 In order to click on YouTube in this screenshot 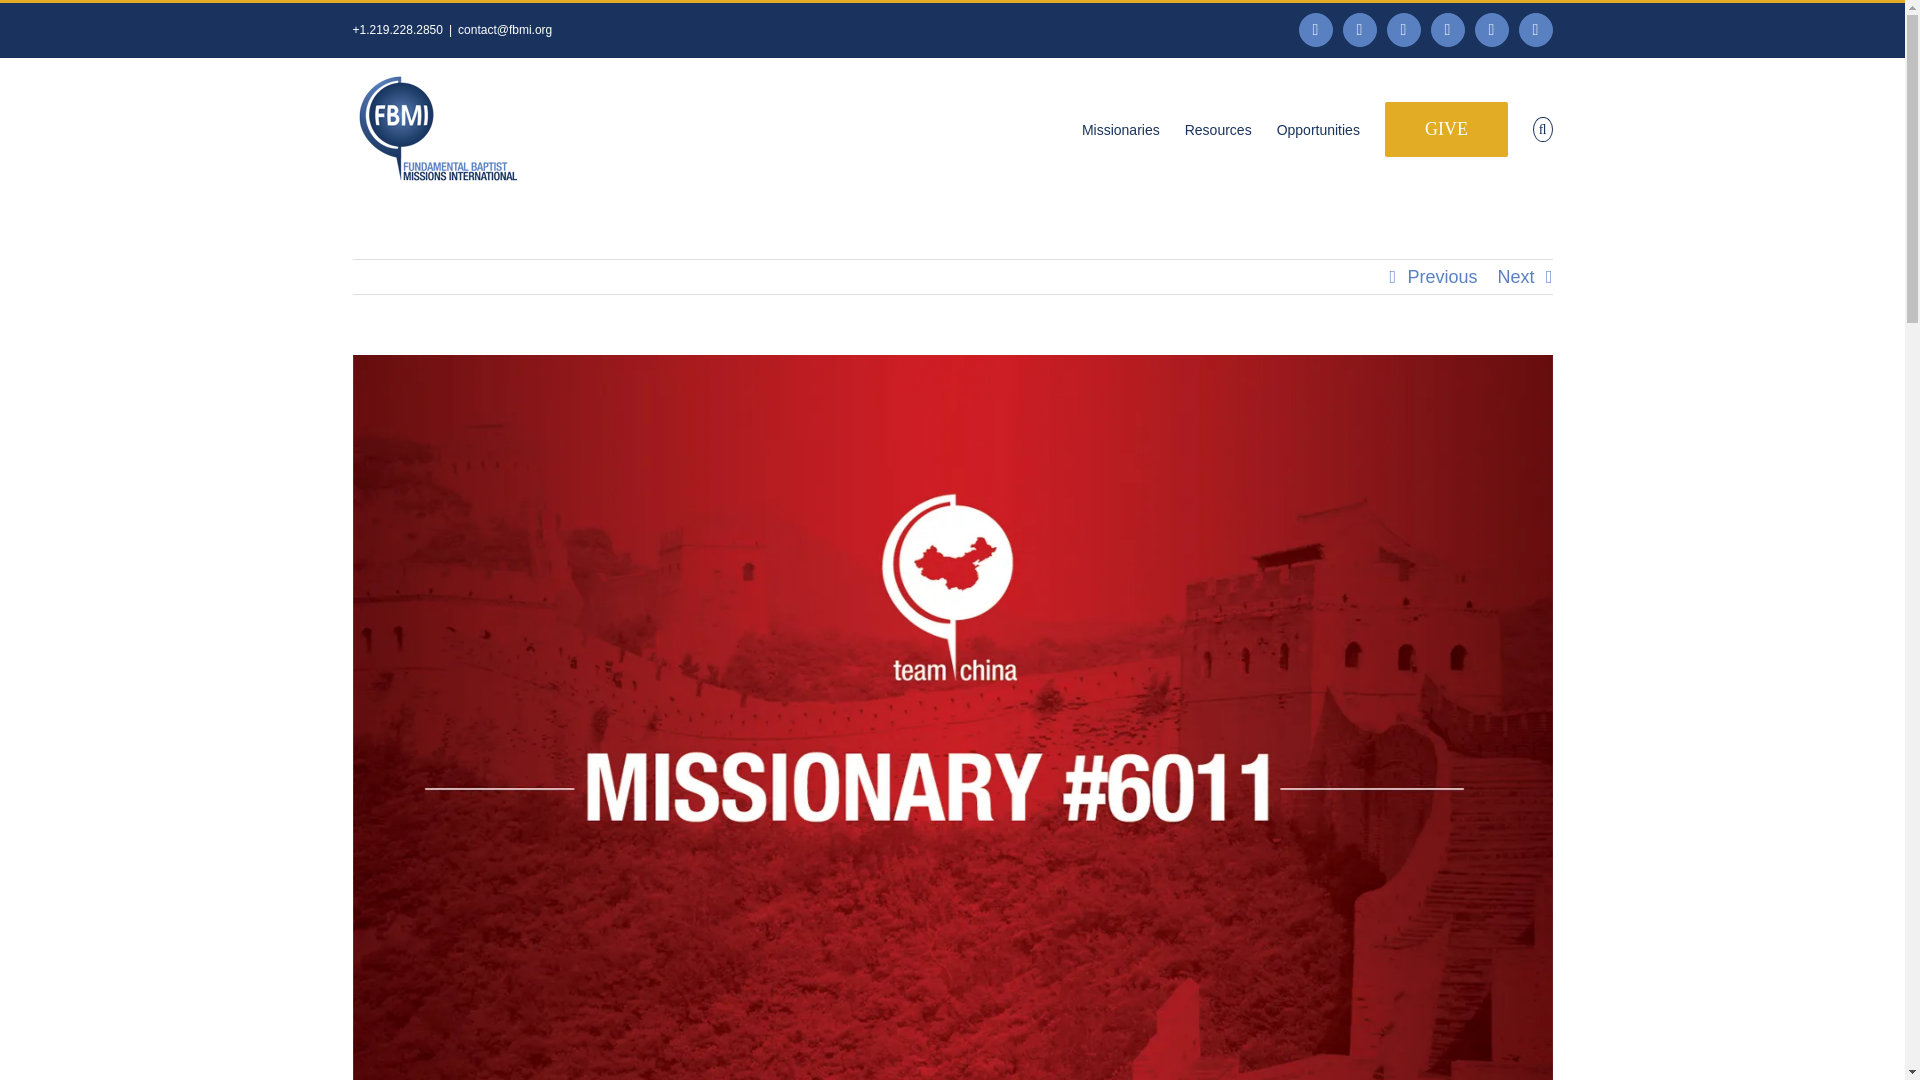, I will do `click(1492, 30)`.